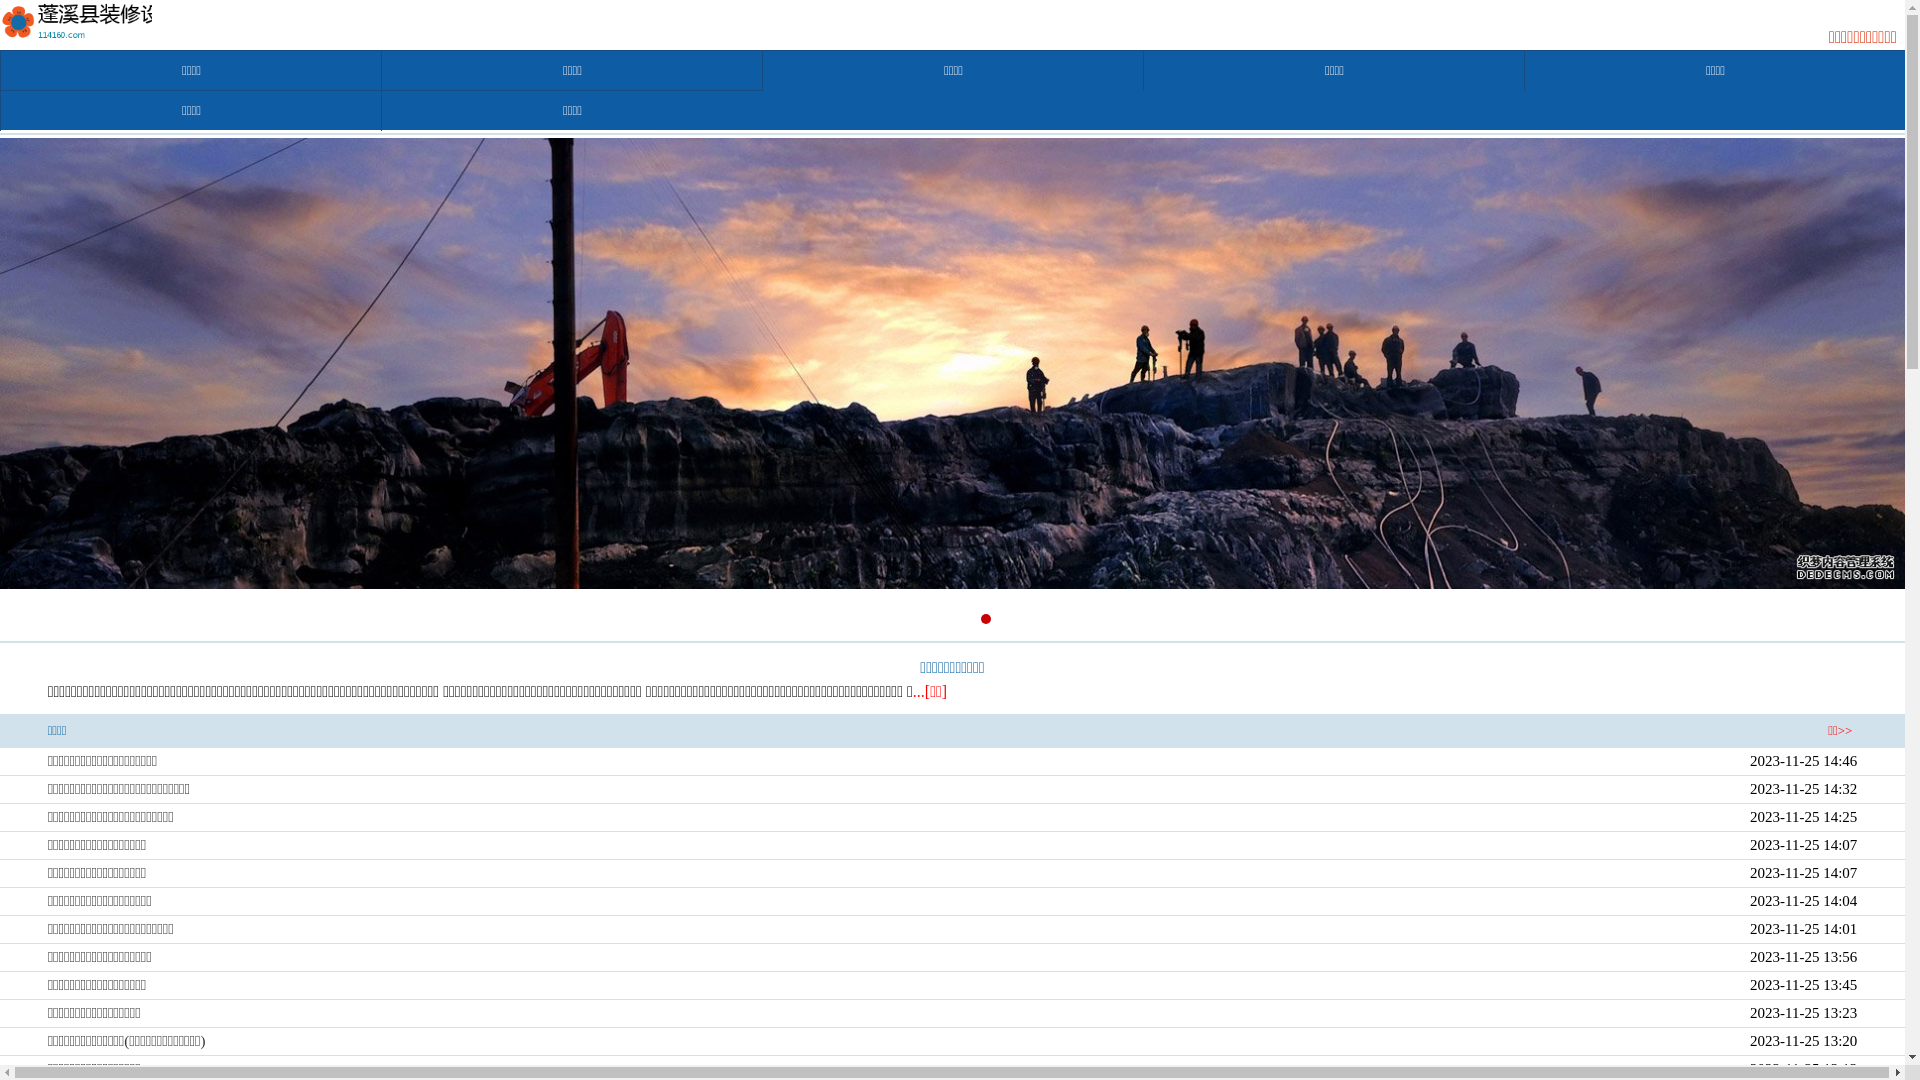  I want to click on 4, so click(984, 618).